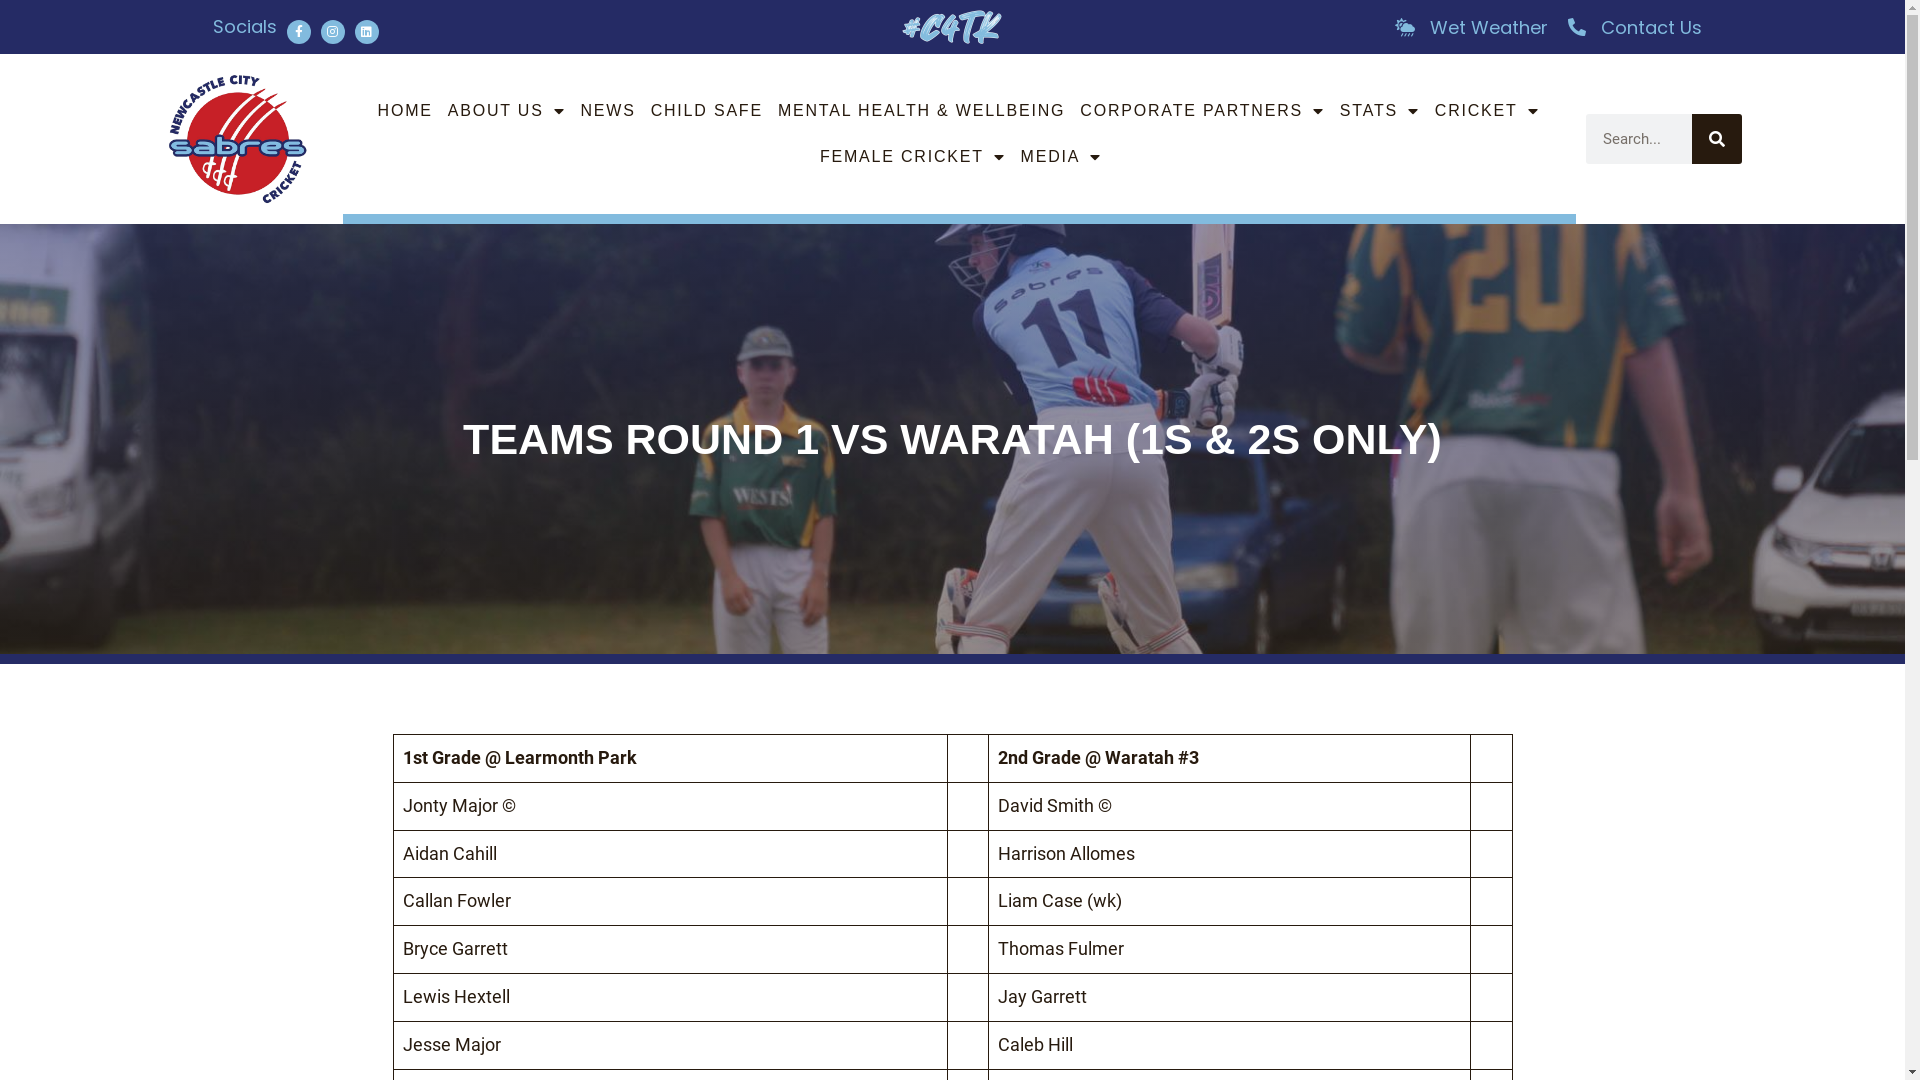  Describe the element at coordinates (406, 111) in the screenshot. I see `HOME` at that location.